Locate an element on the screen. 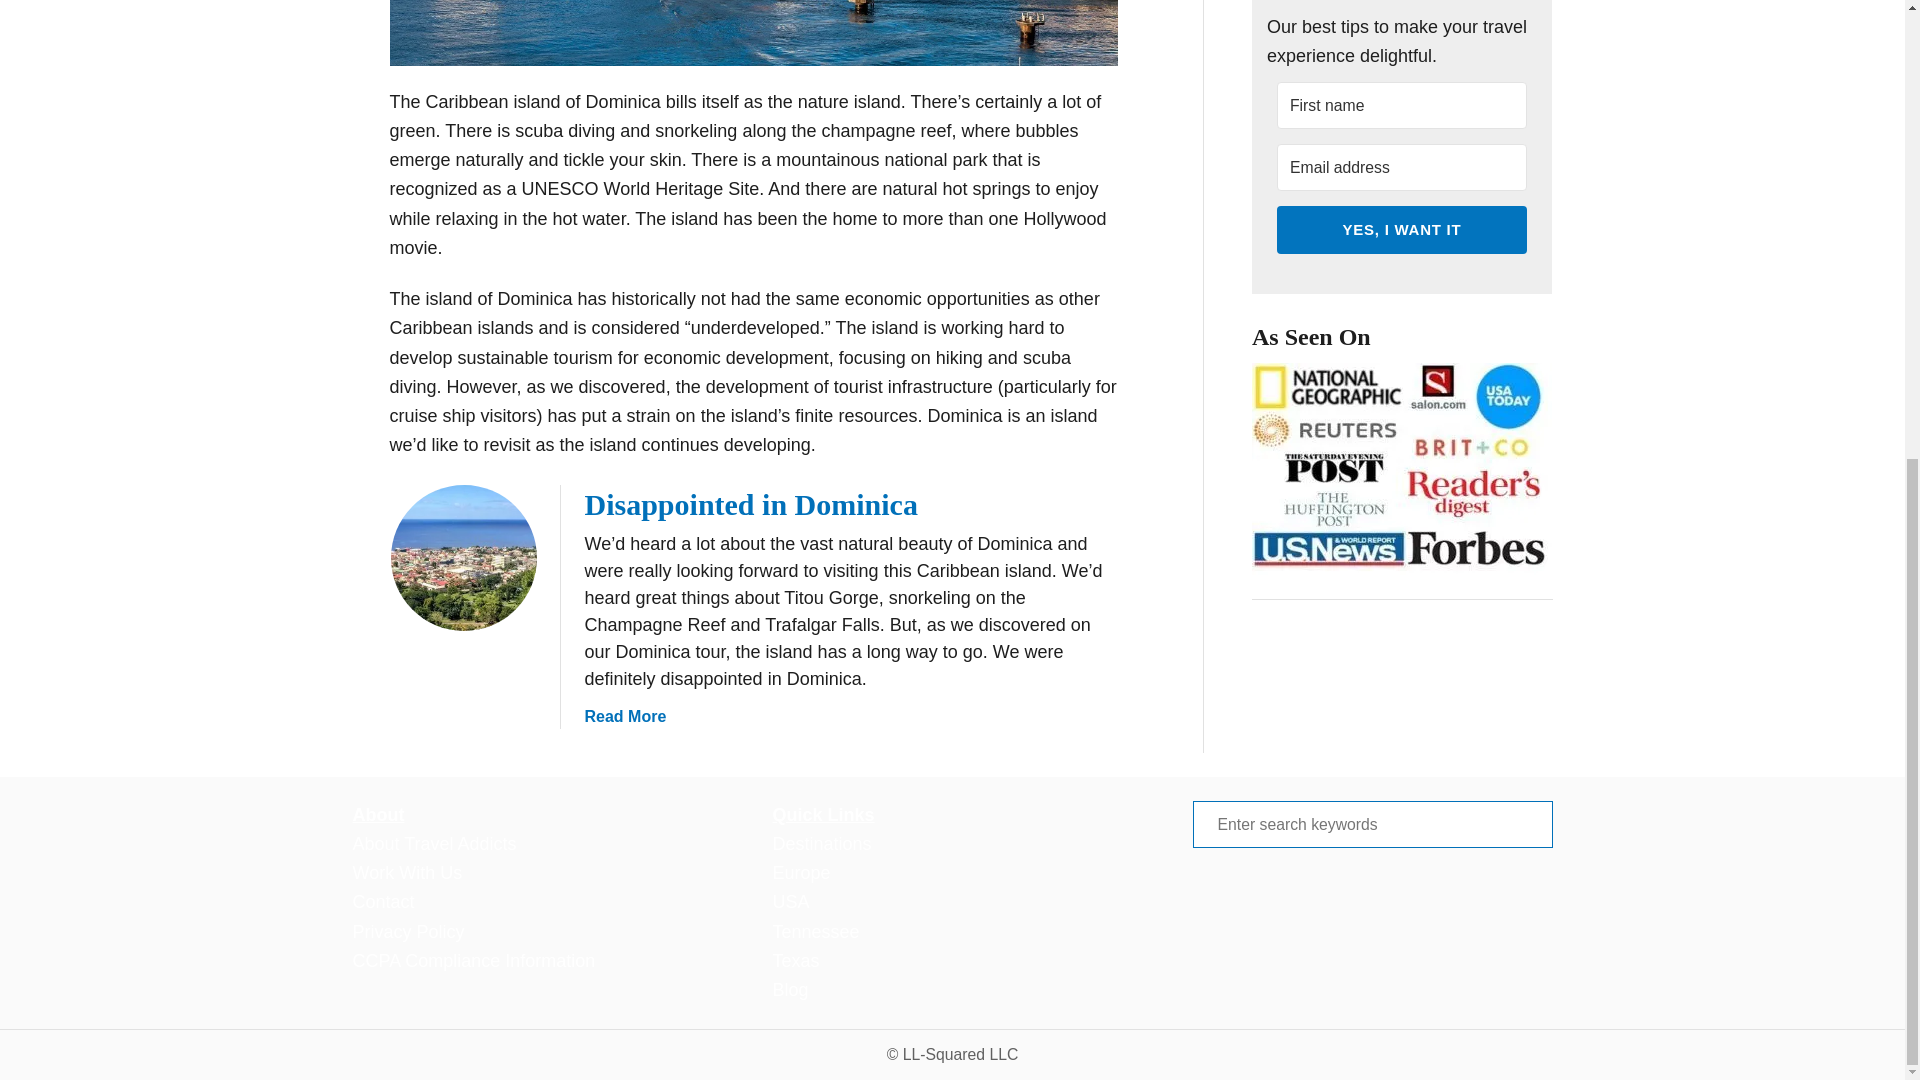 Image resolution: width=1920 pixels, height=1080 pixels. Disappointed in Dominica is located at coordinates (462, 557).